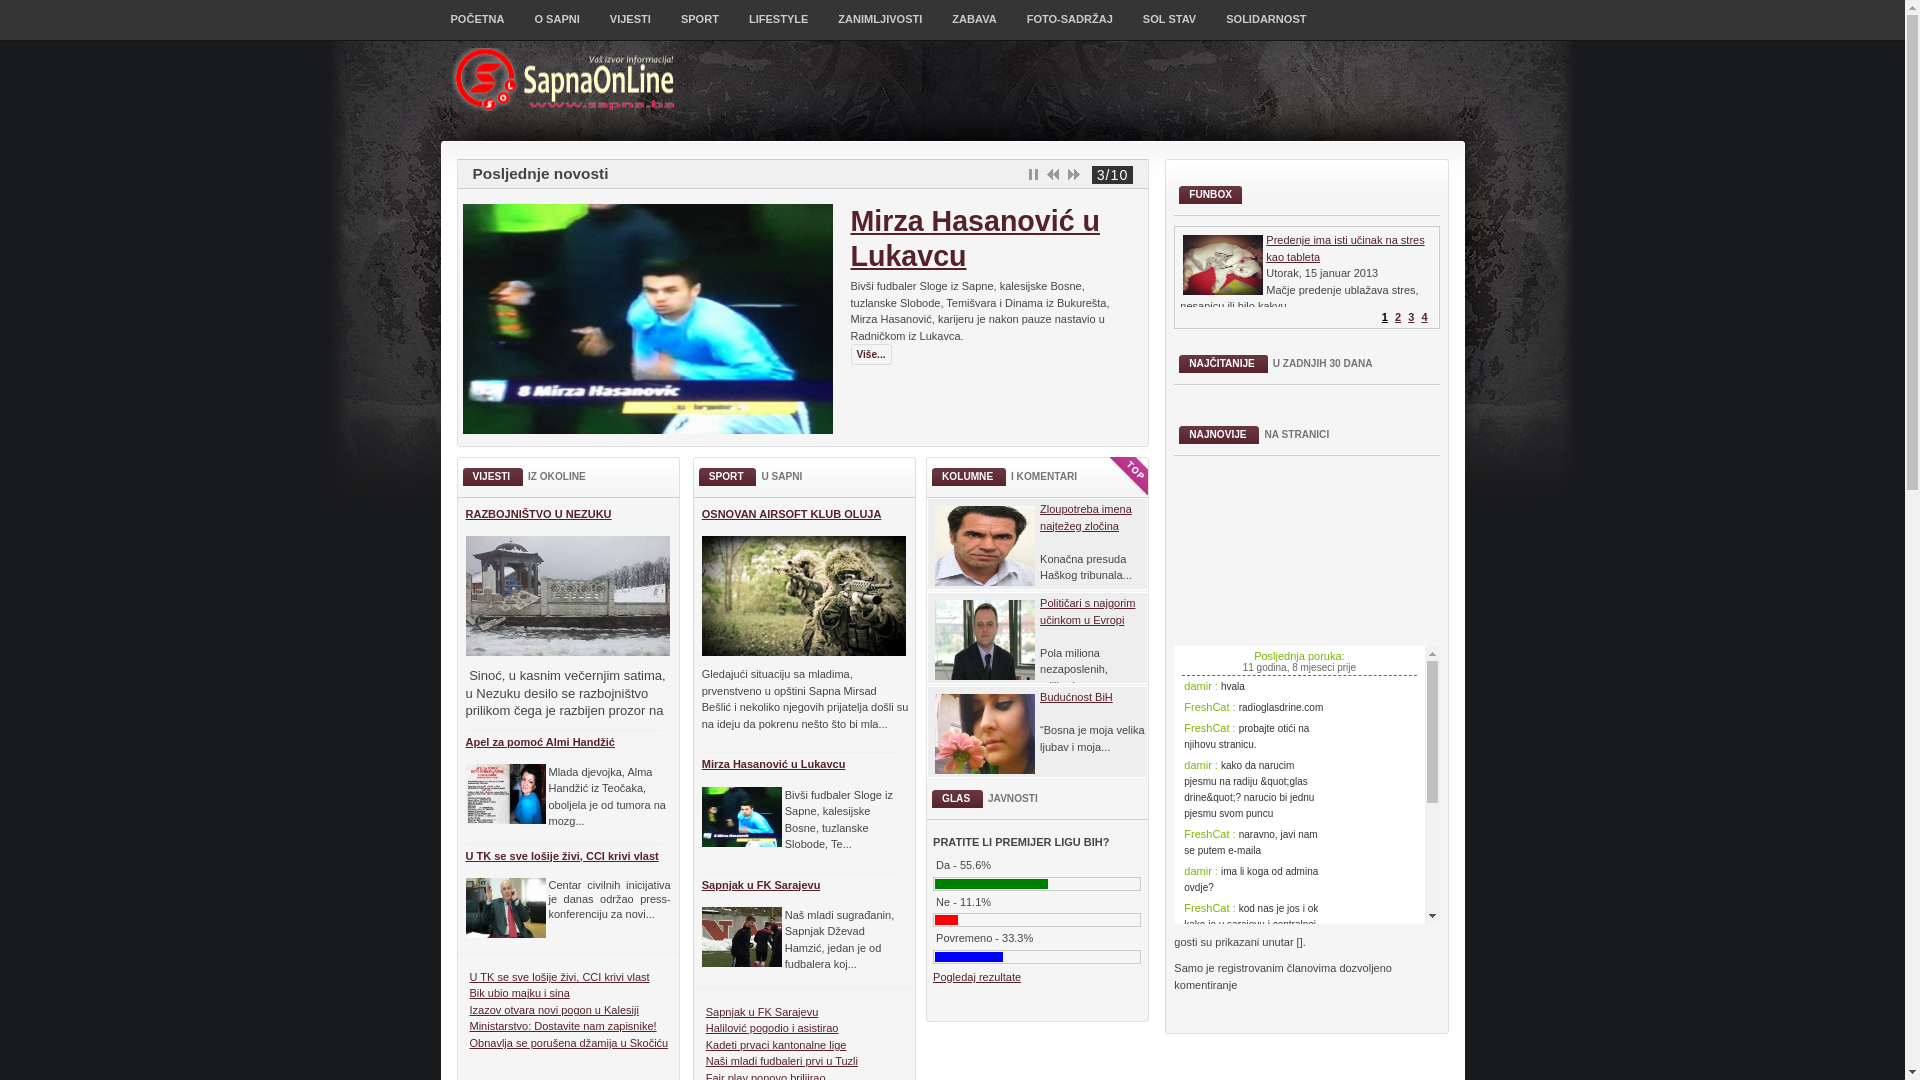 The image size is (1920, 1080). I want to click on Sapnjak u FK Sarajevu, so click(762, 1012).